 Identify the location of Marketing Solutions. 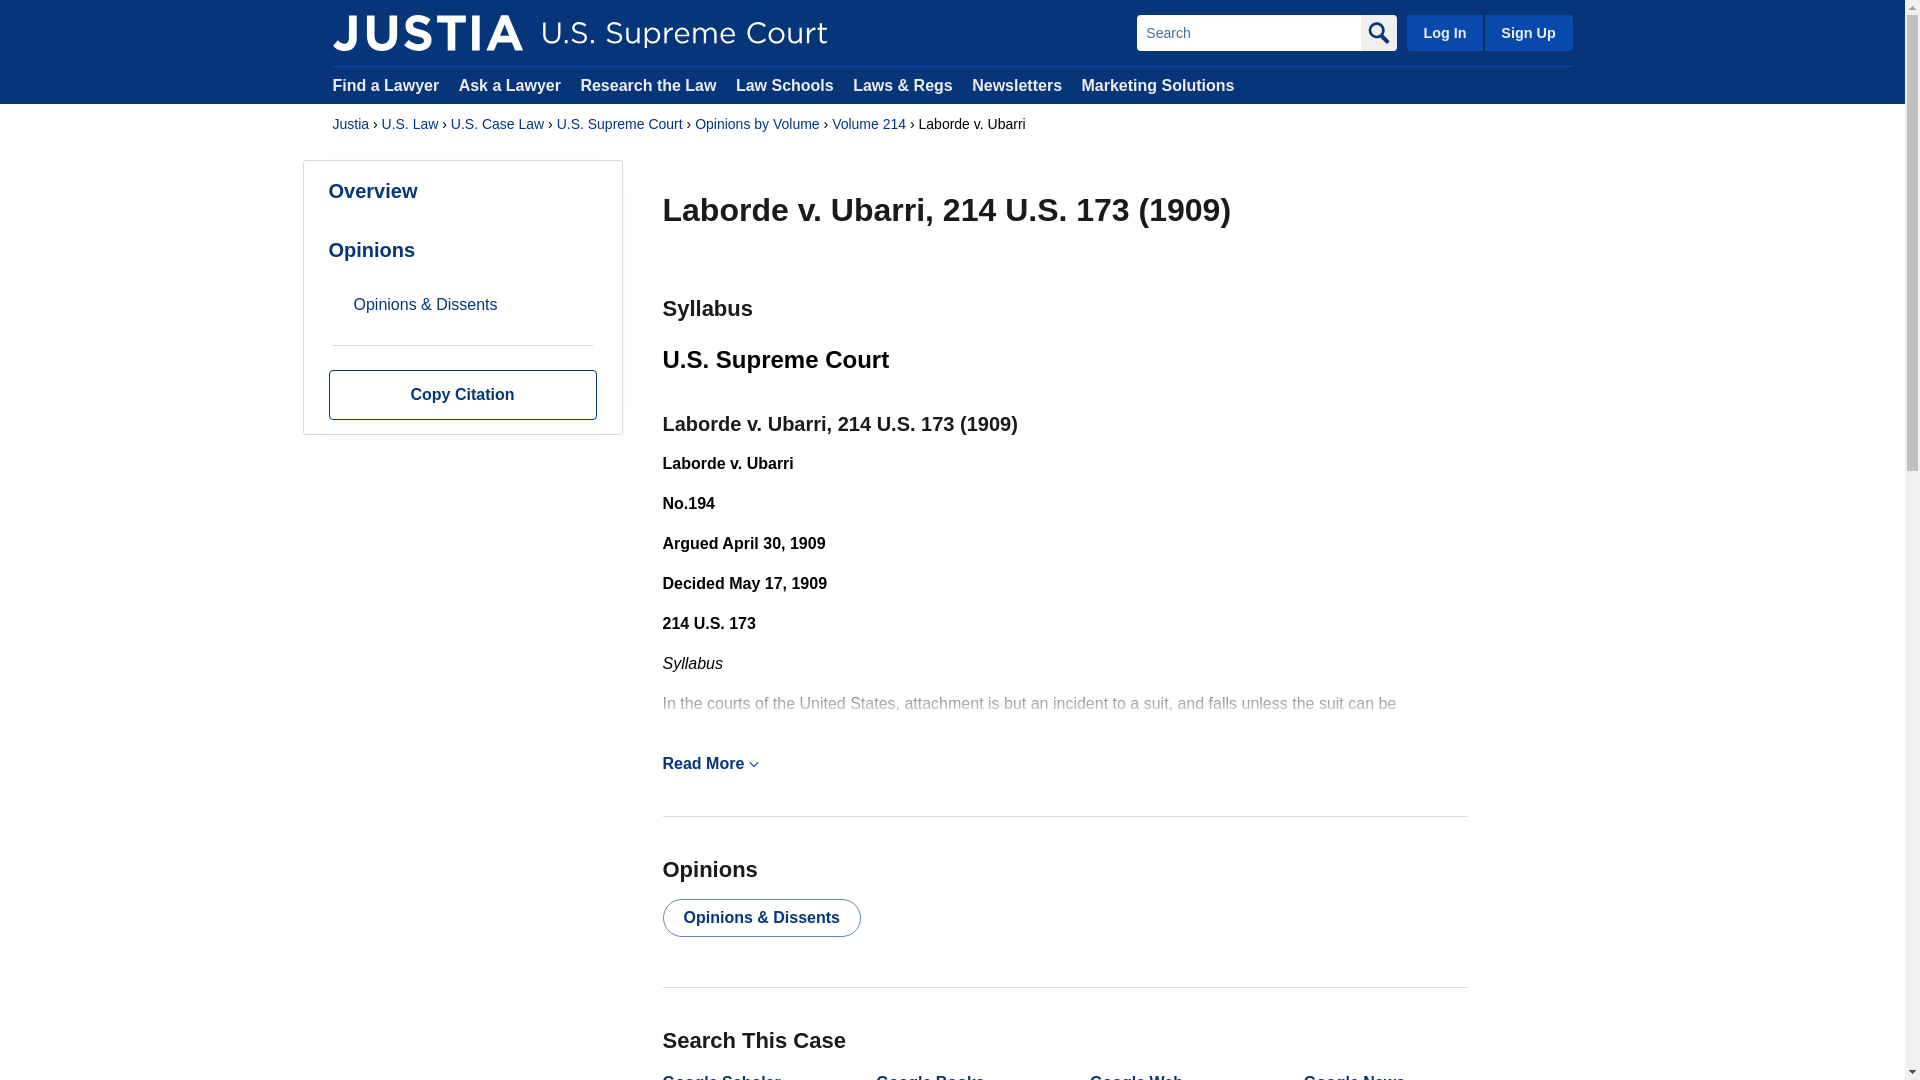
(1157, 84).